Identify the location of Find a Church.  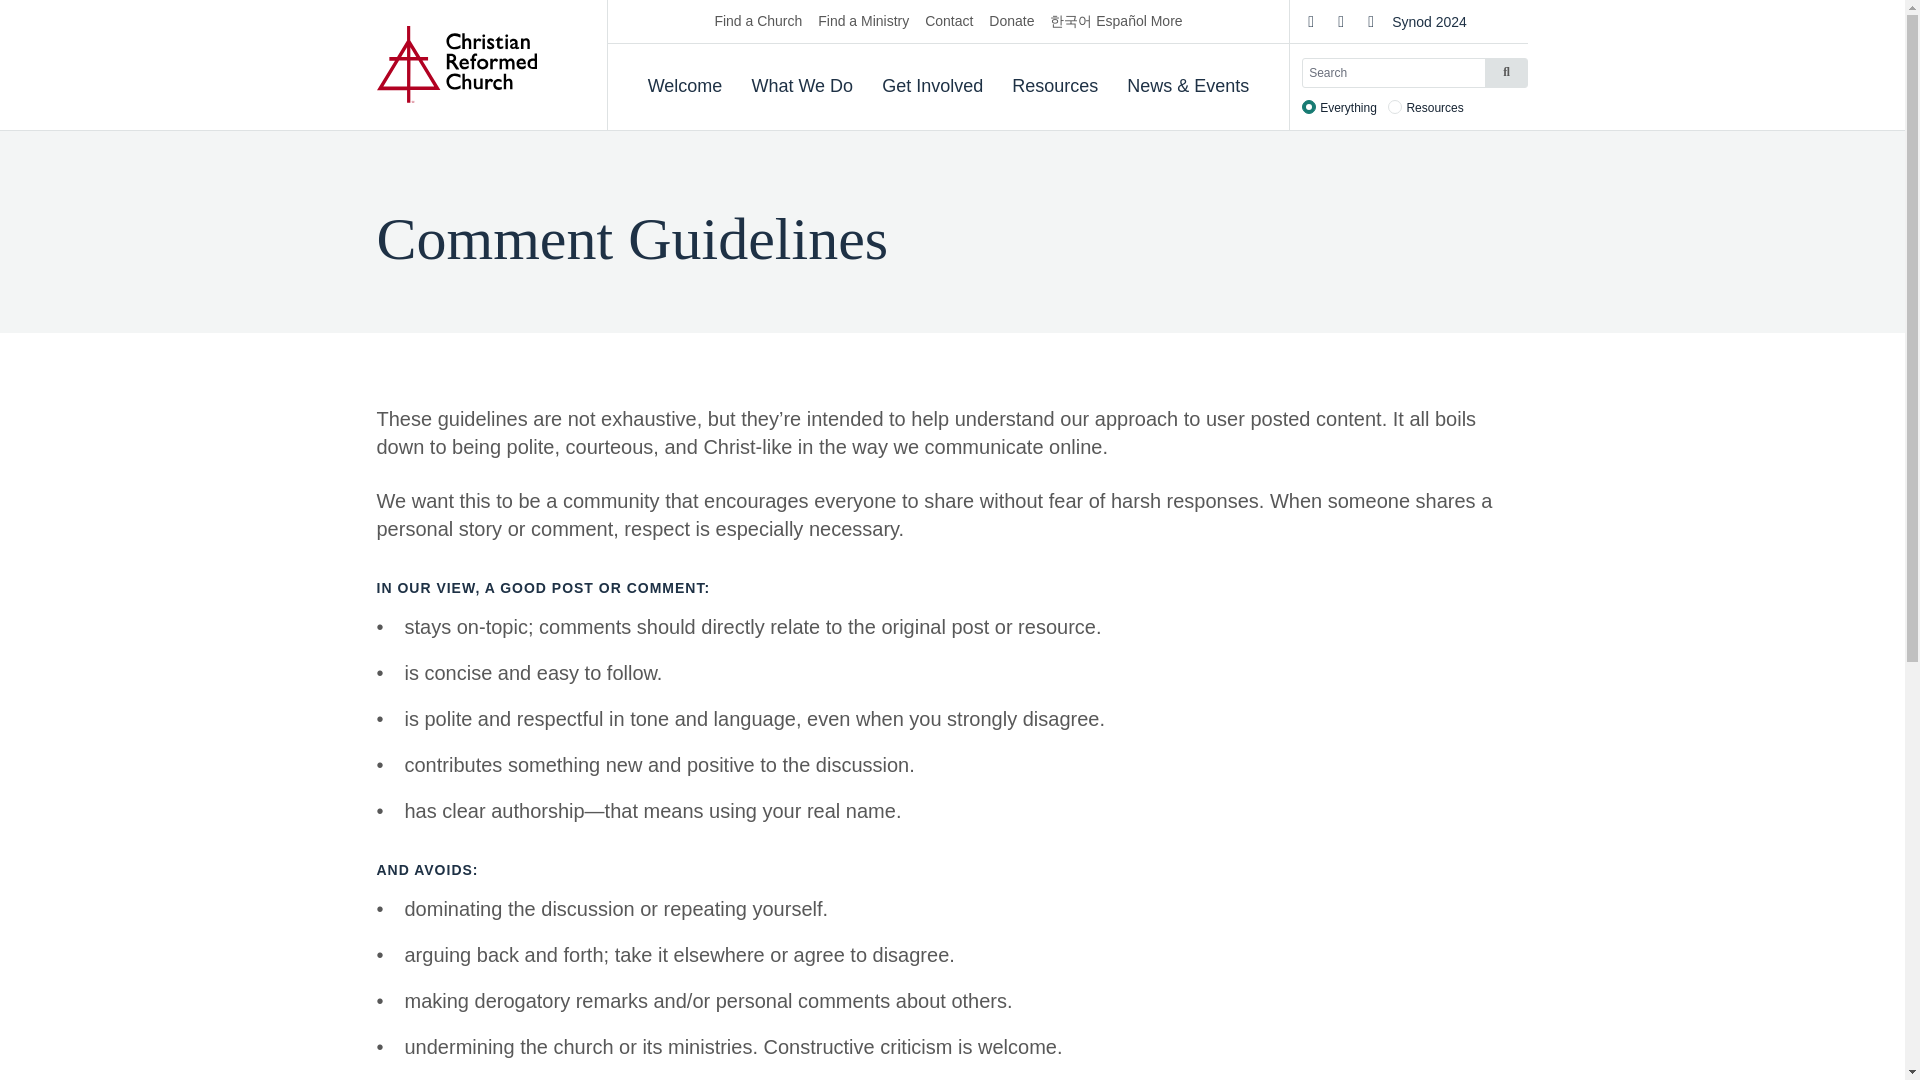
(758, 22).